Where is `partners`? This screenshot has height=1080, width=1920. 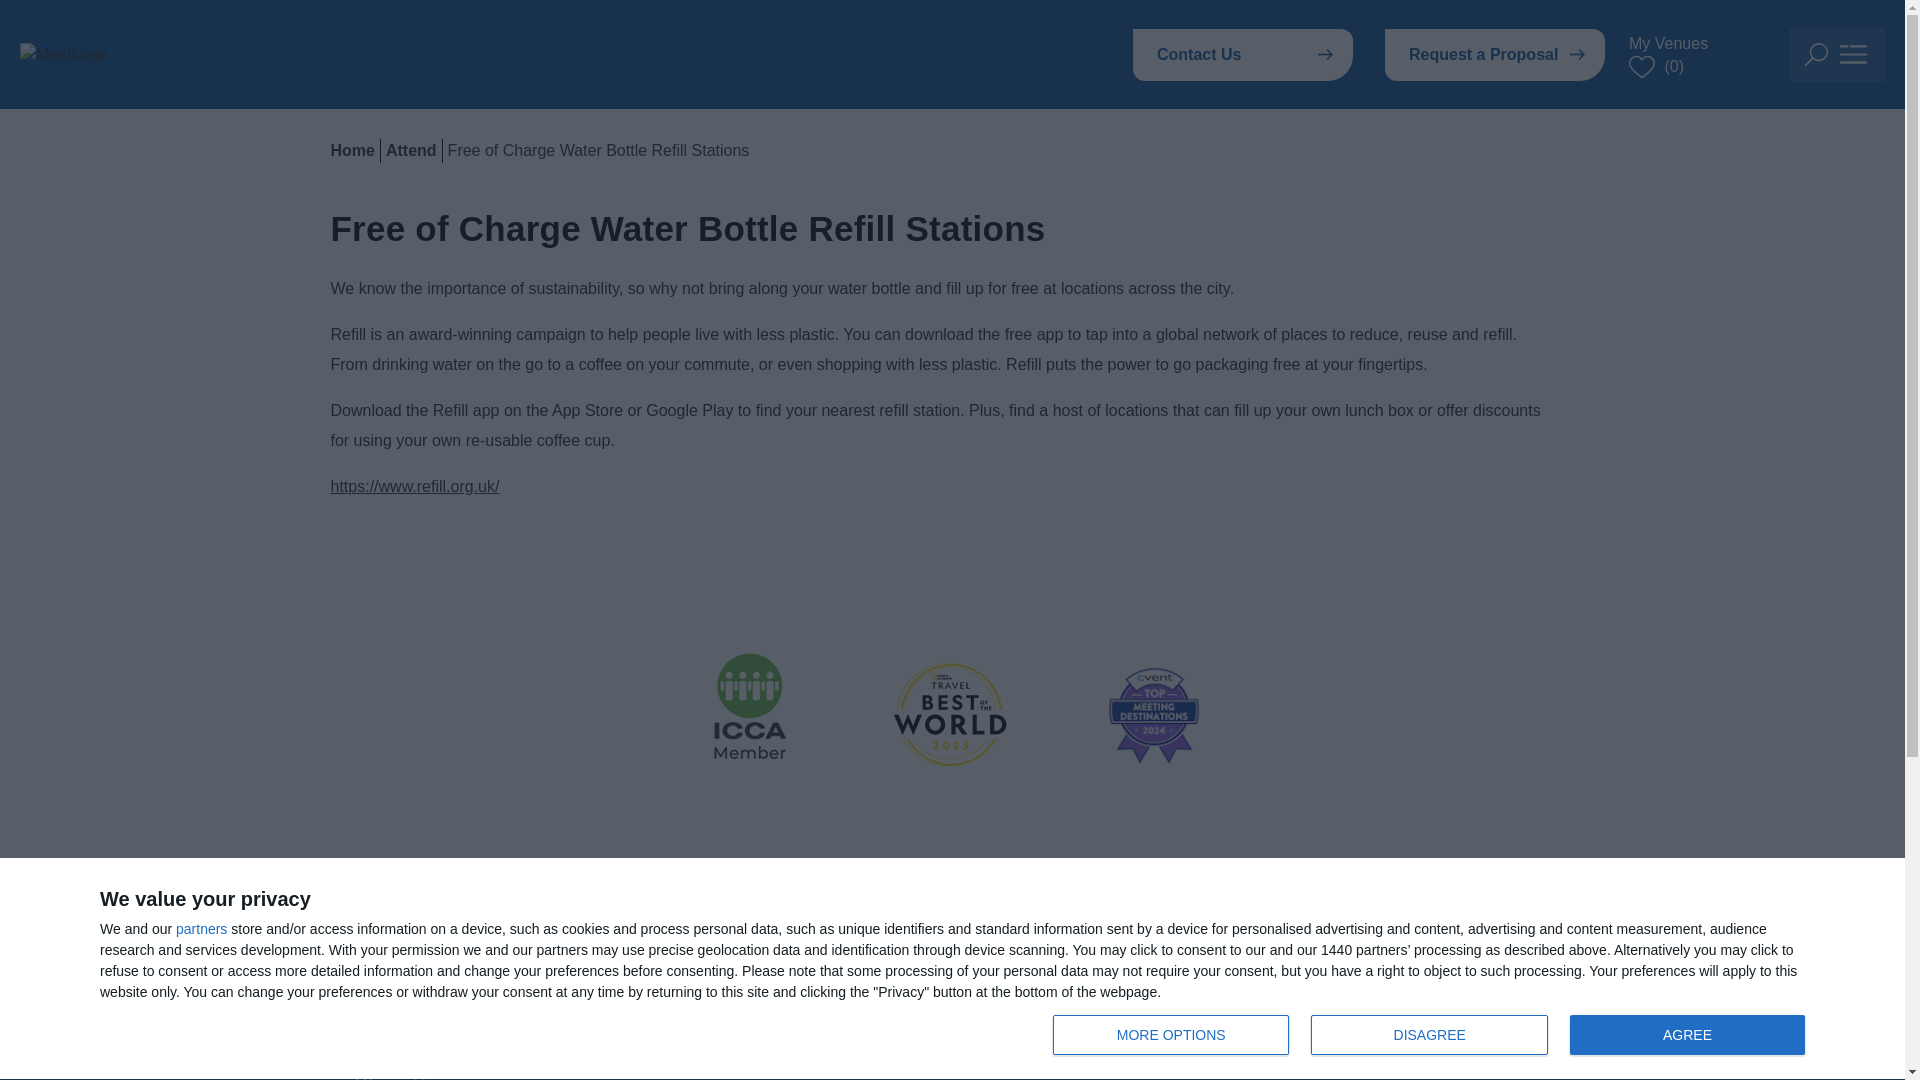 partners is located at coordinates (1433, 1036).